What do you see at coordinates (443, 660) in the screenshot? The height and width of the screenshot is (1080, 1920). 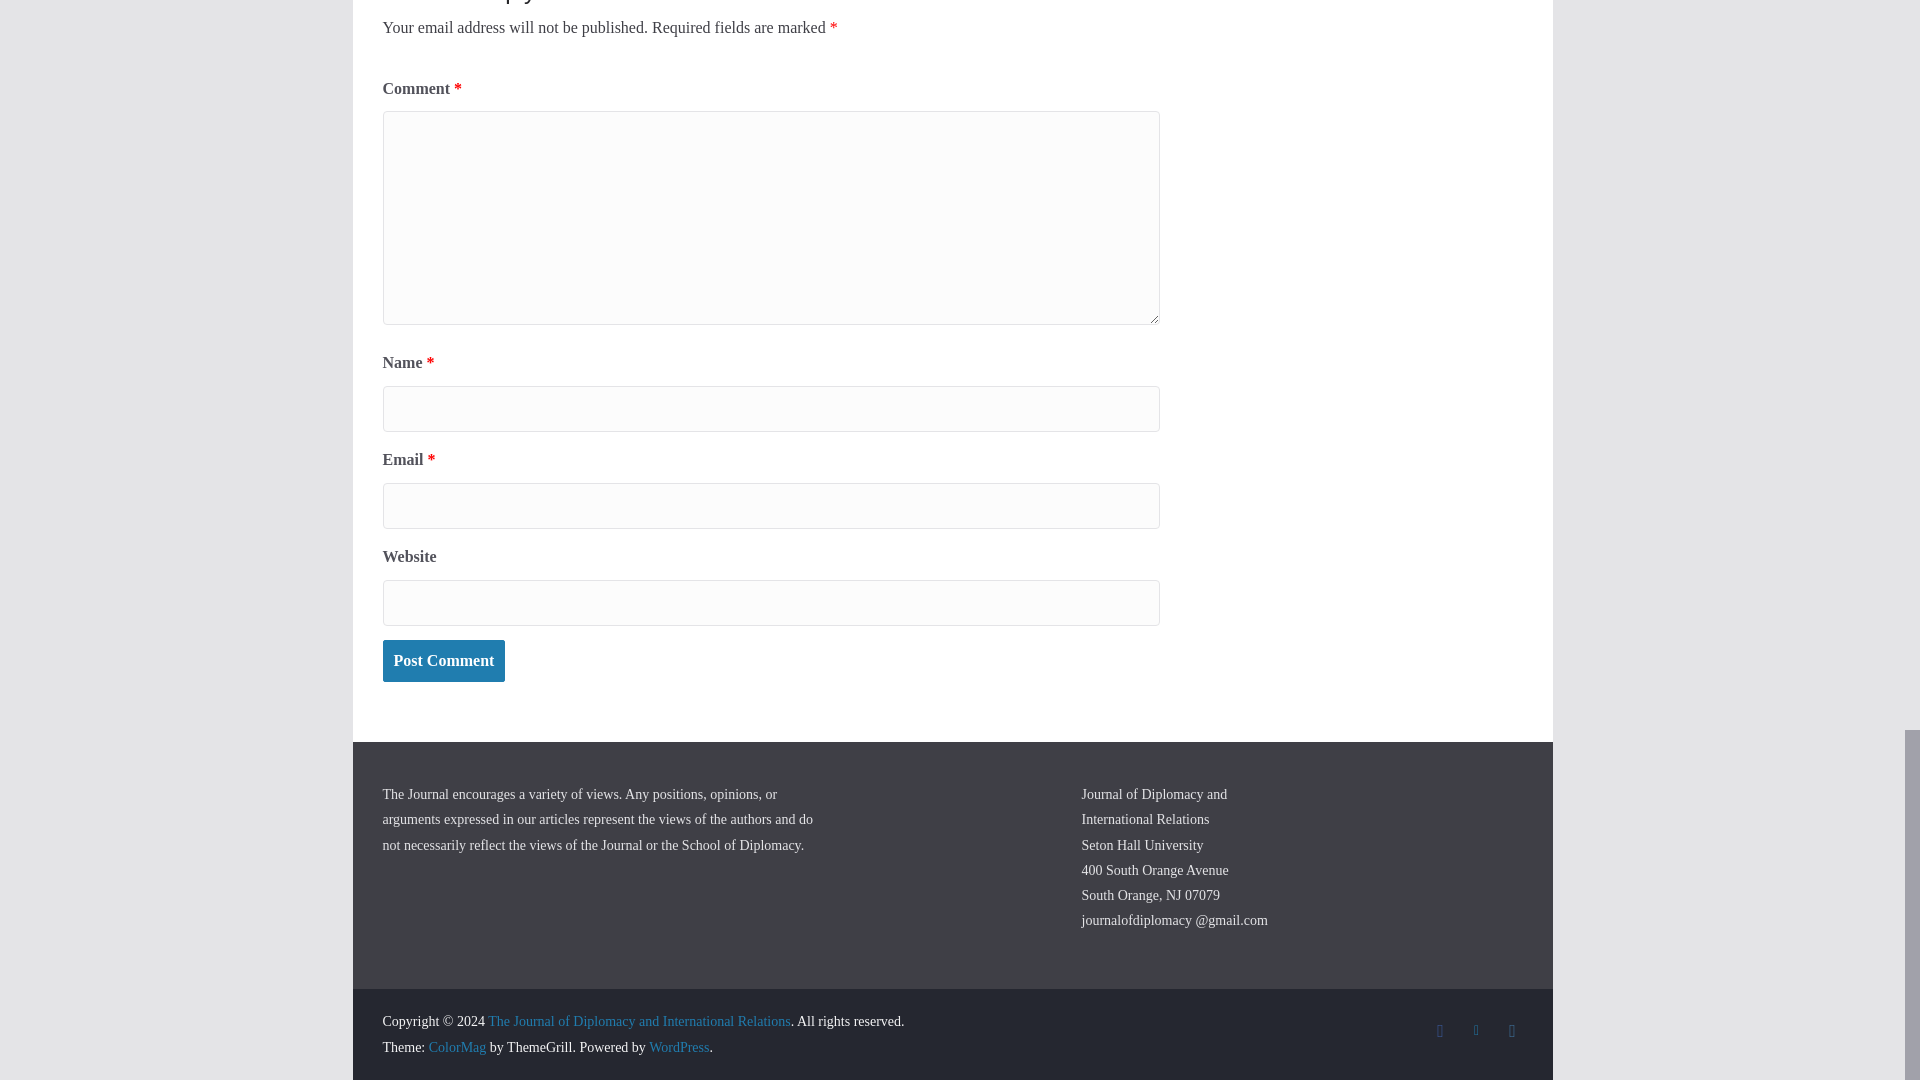 I see `Post Comment` at bounding box center [443, 660].